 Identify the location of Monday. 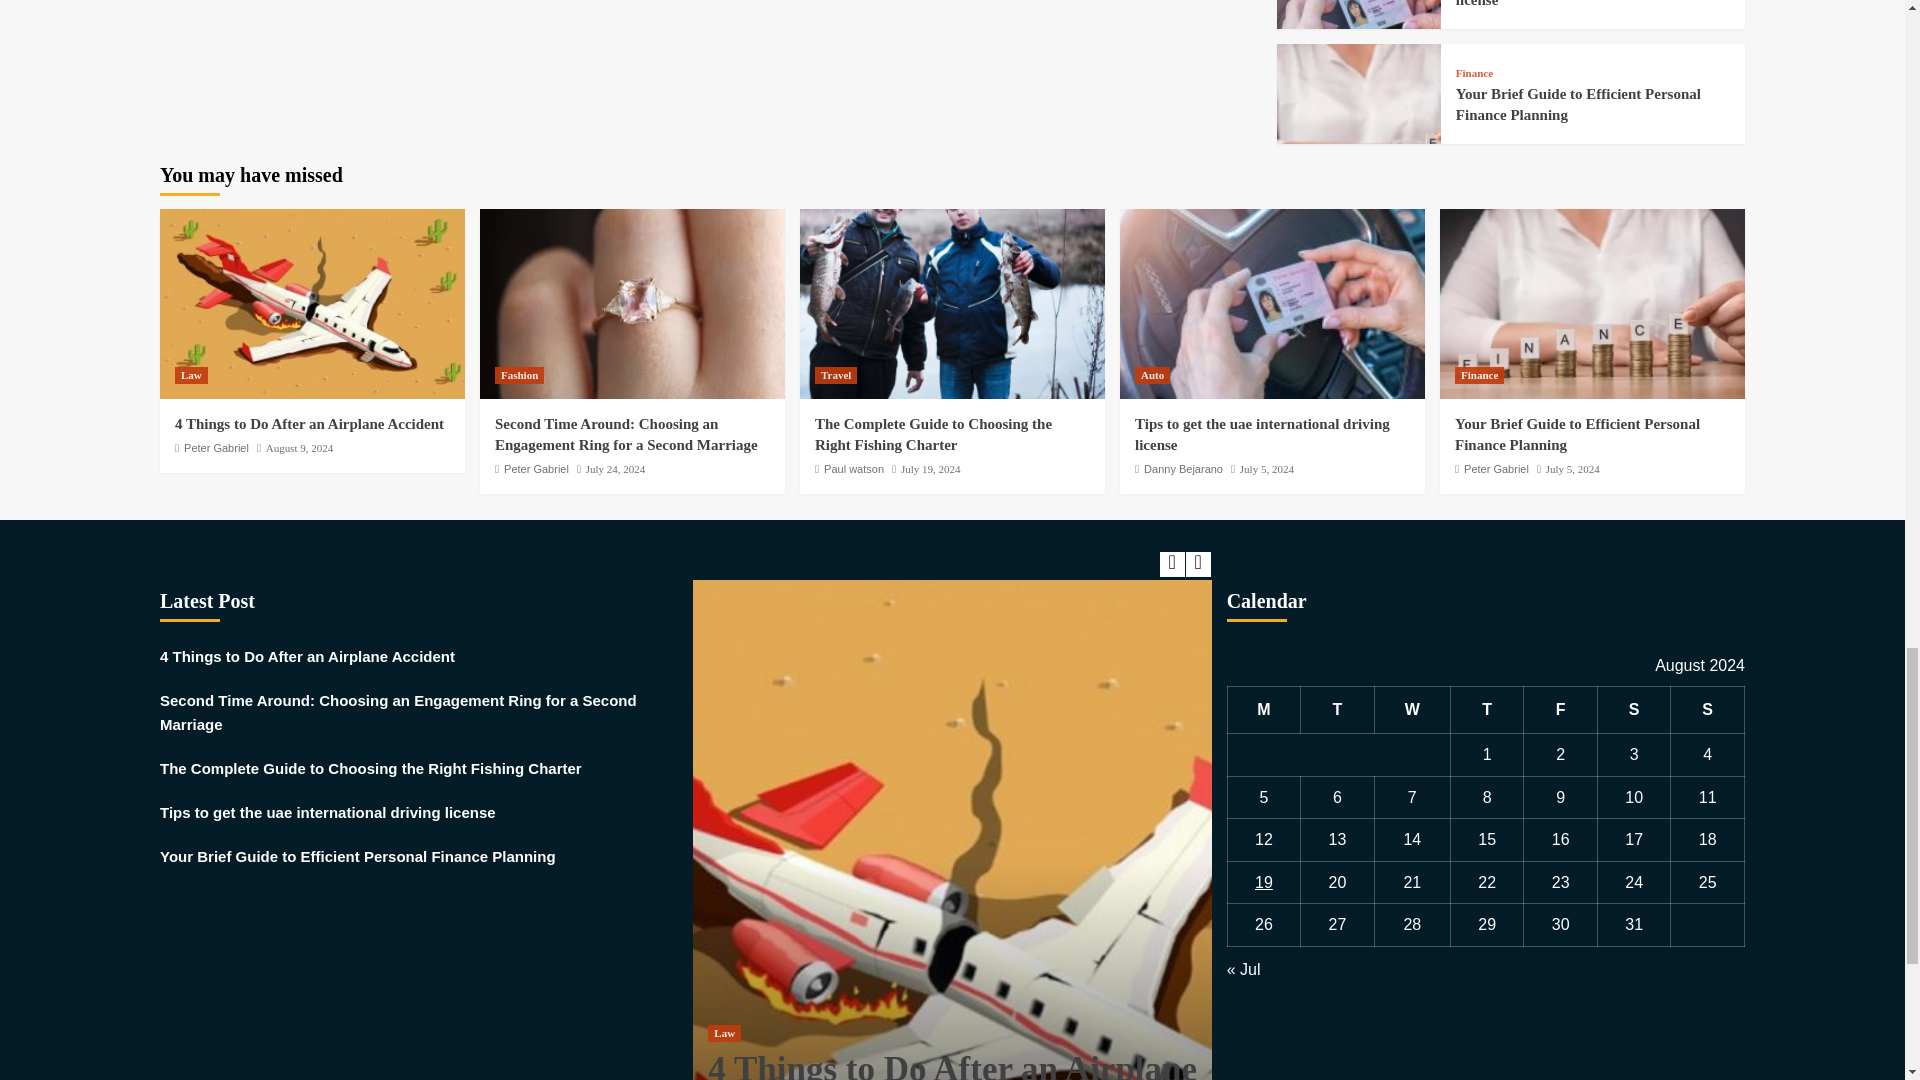
(1264, 710).